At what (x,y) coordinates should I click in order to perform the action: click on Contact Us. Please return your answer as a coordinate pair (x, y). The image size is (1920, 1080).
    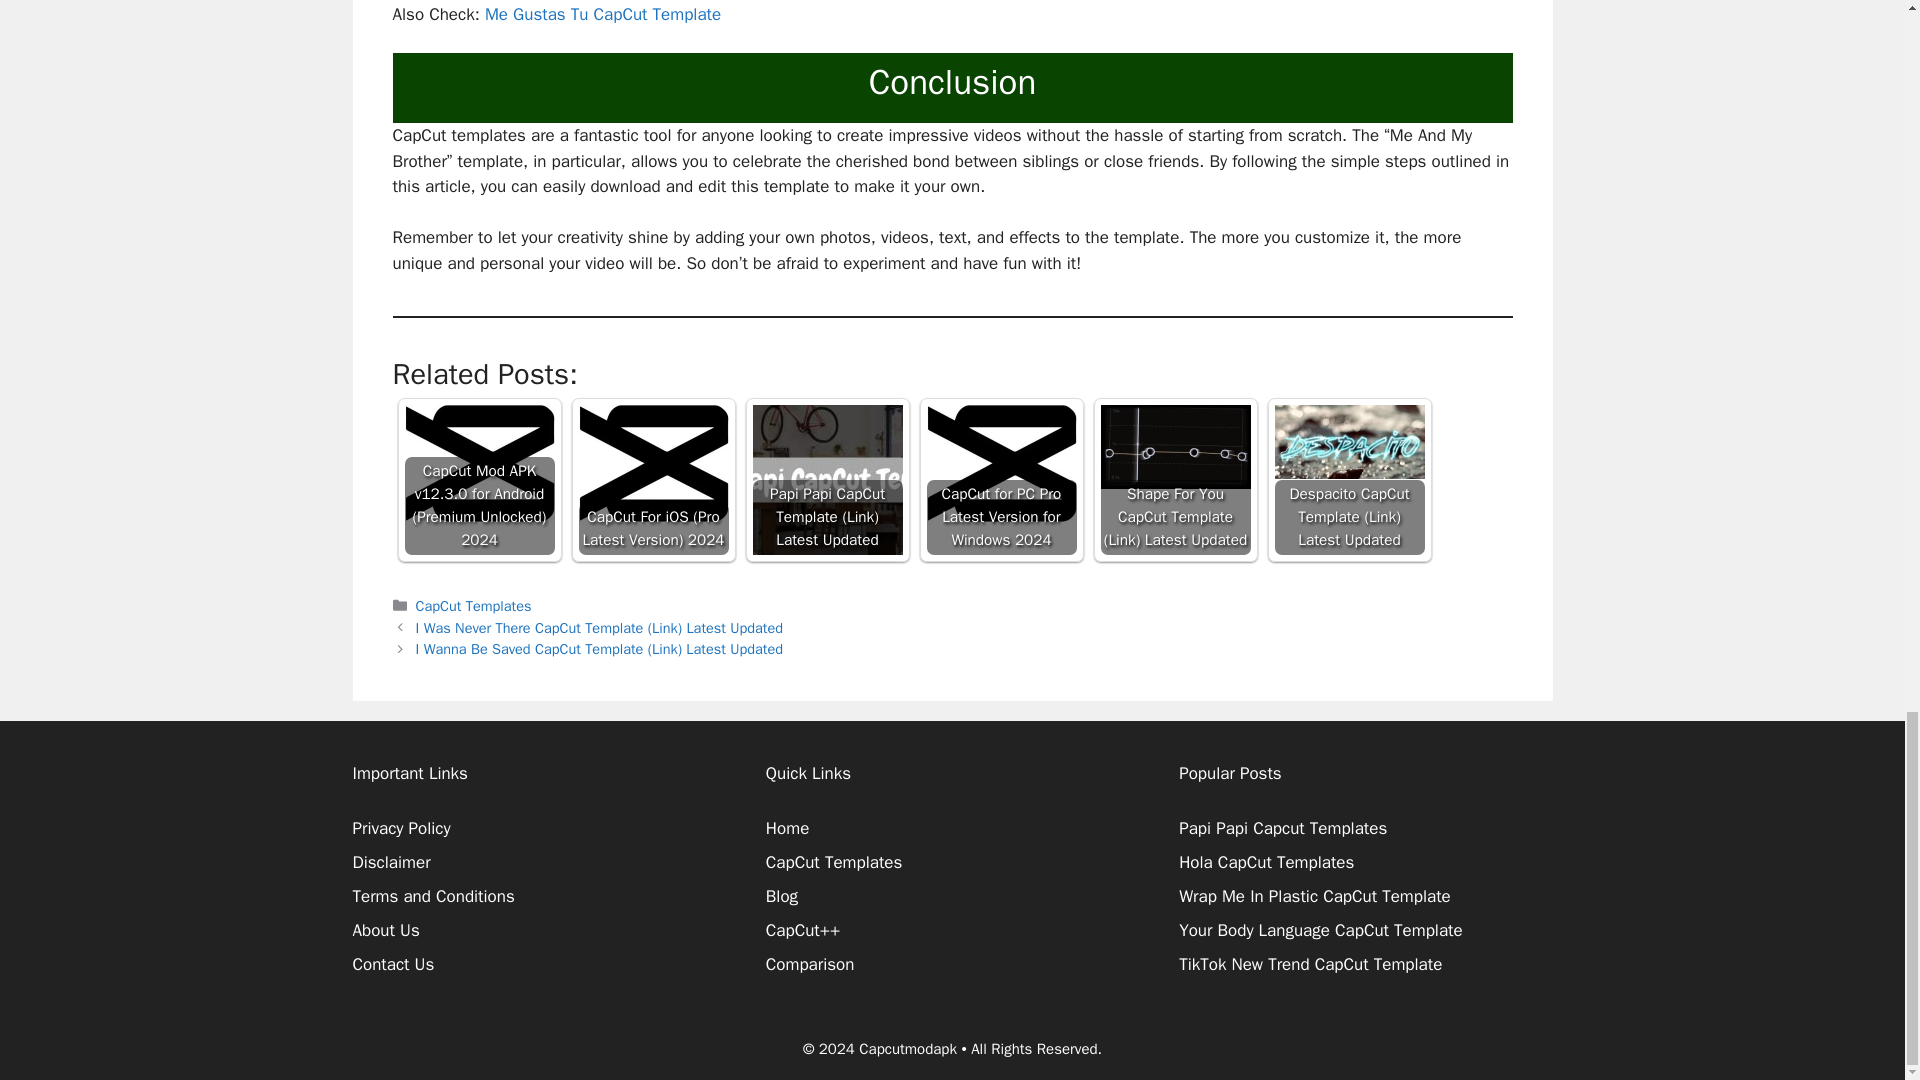
    Looking at the image, I should click on (392, 964).